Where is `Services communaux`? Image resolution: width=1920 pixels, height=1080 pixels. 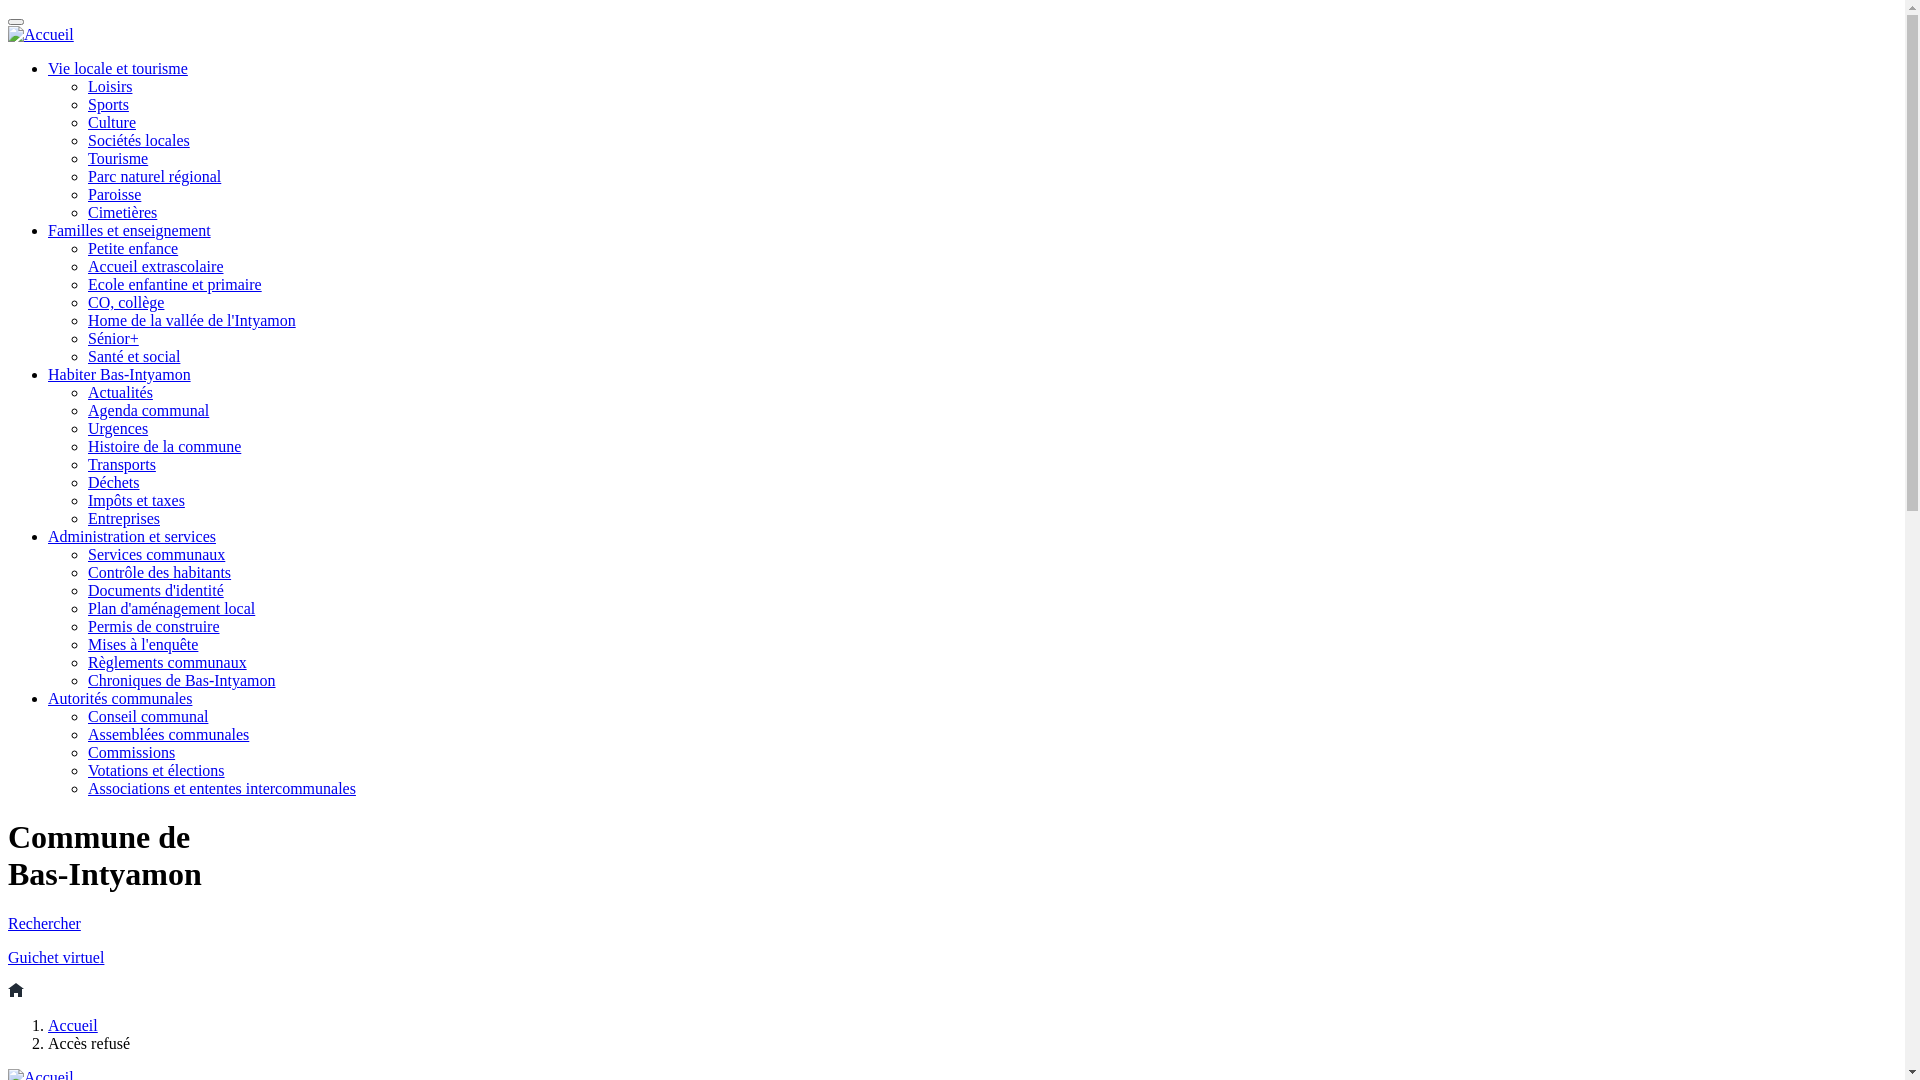 Services communaux is located at coordinates (156, 554).